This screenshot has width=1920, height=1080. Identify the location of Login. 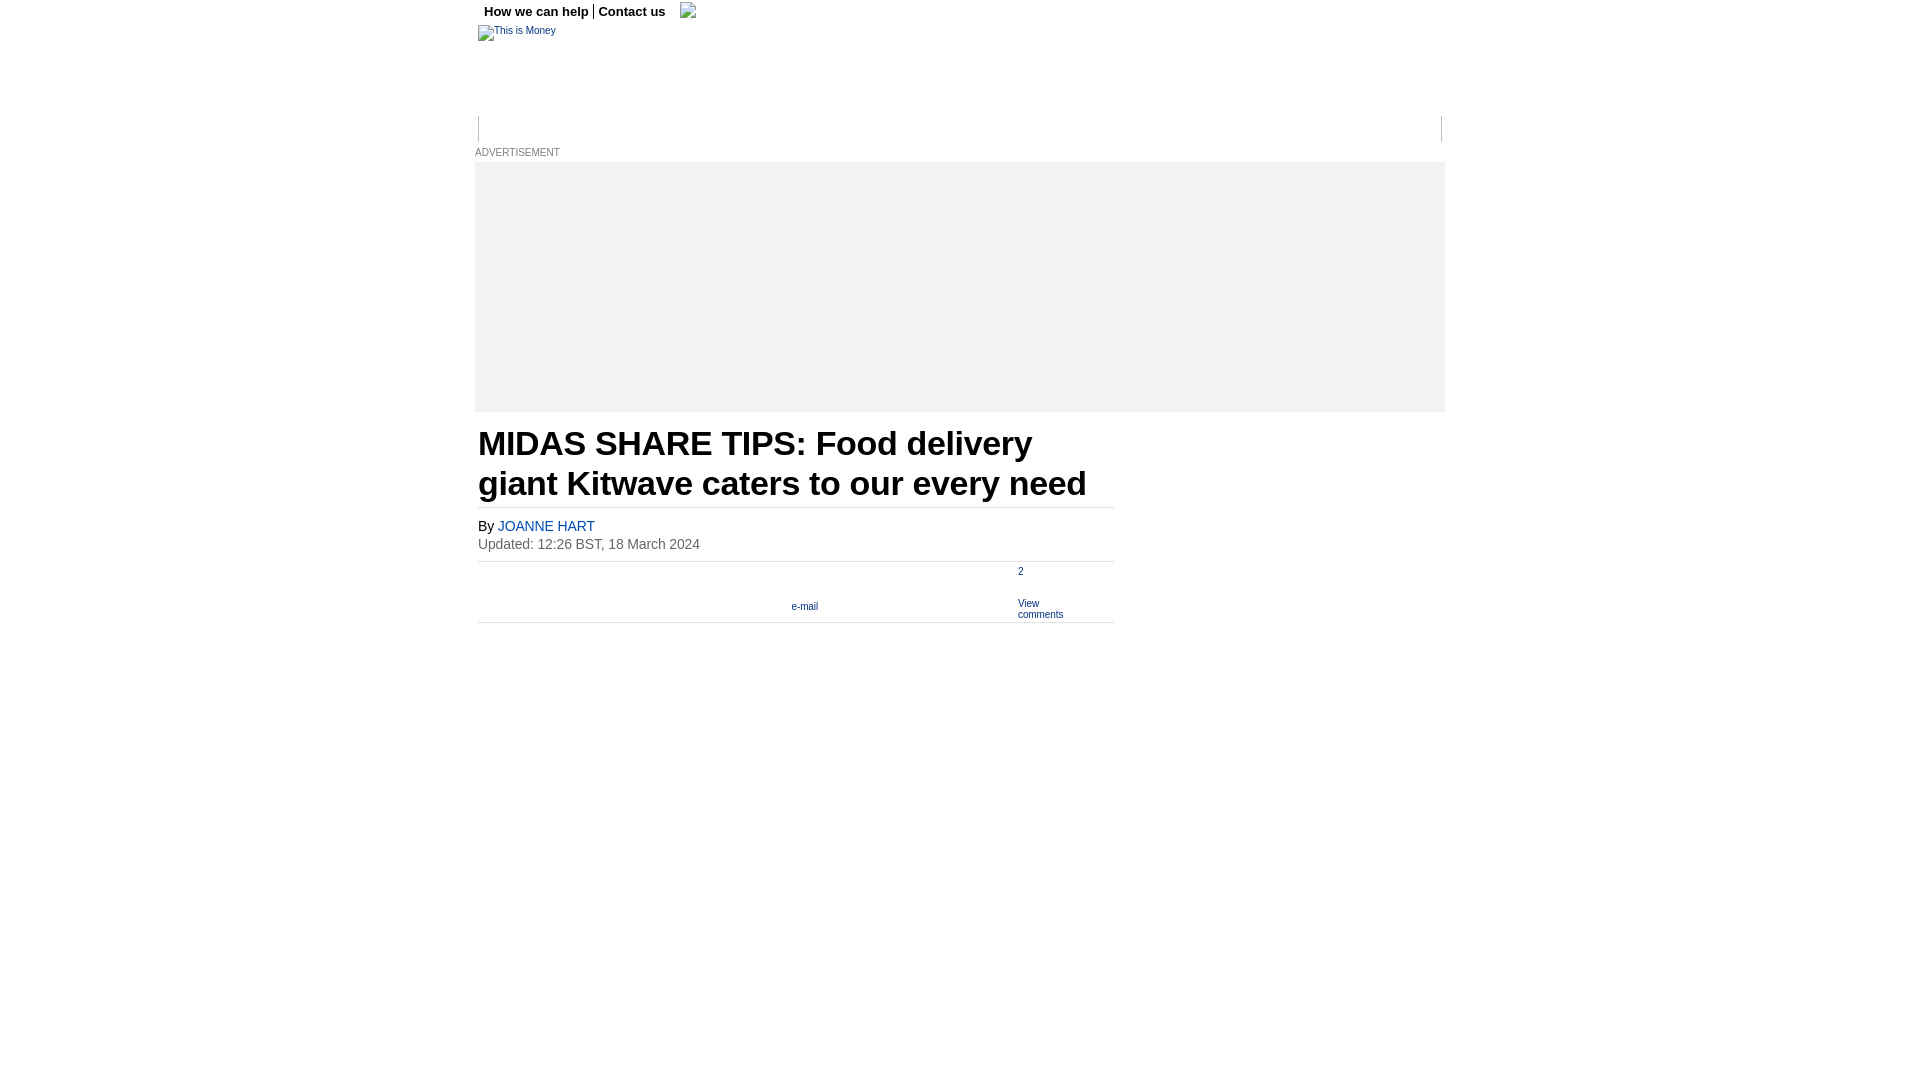
(1418, 129).